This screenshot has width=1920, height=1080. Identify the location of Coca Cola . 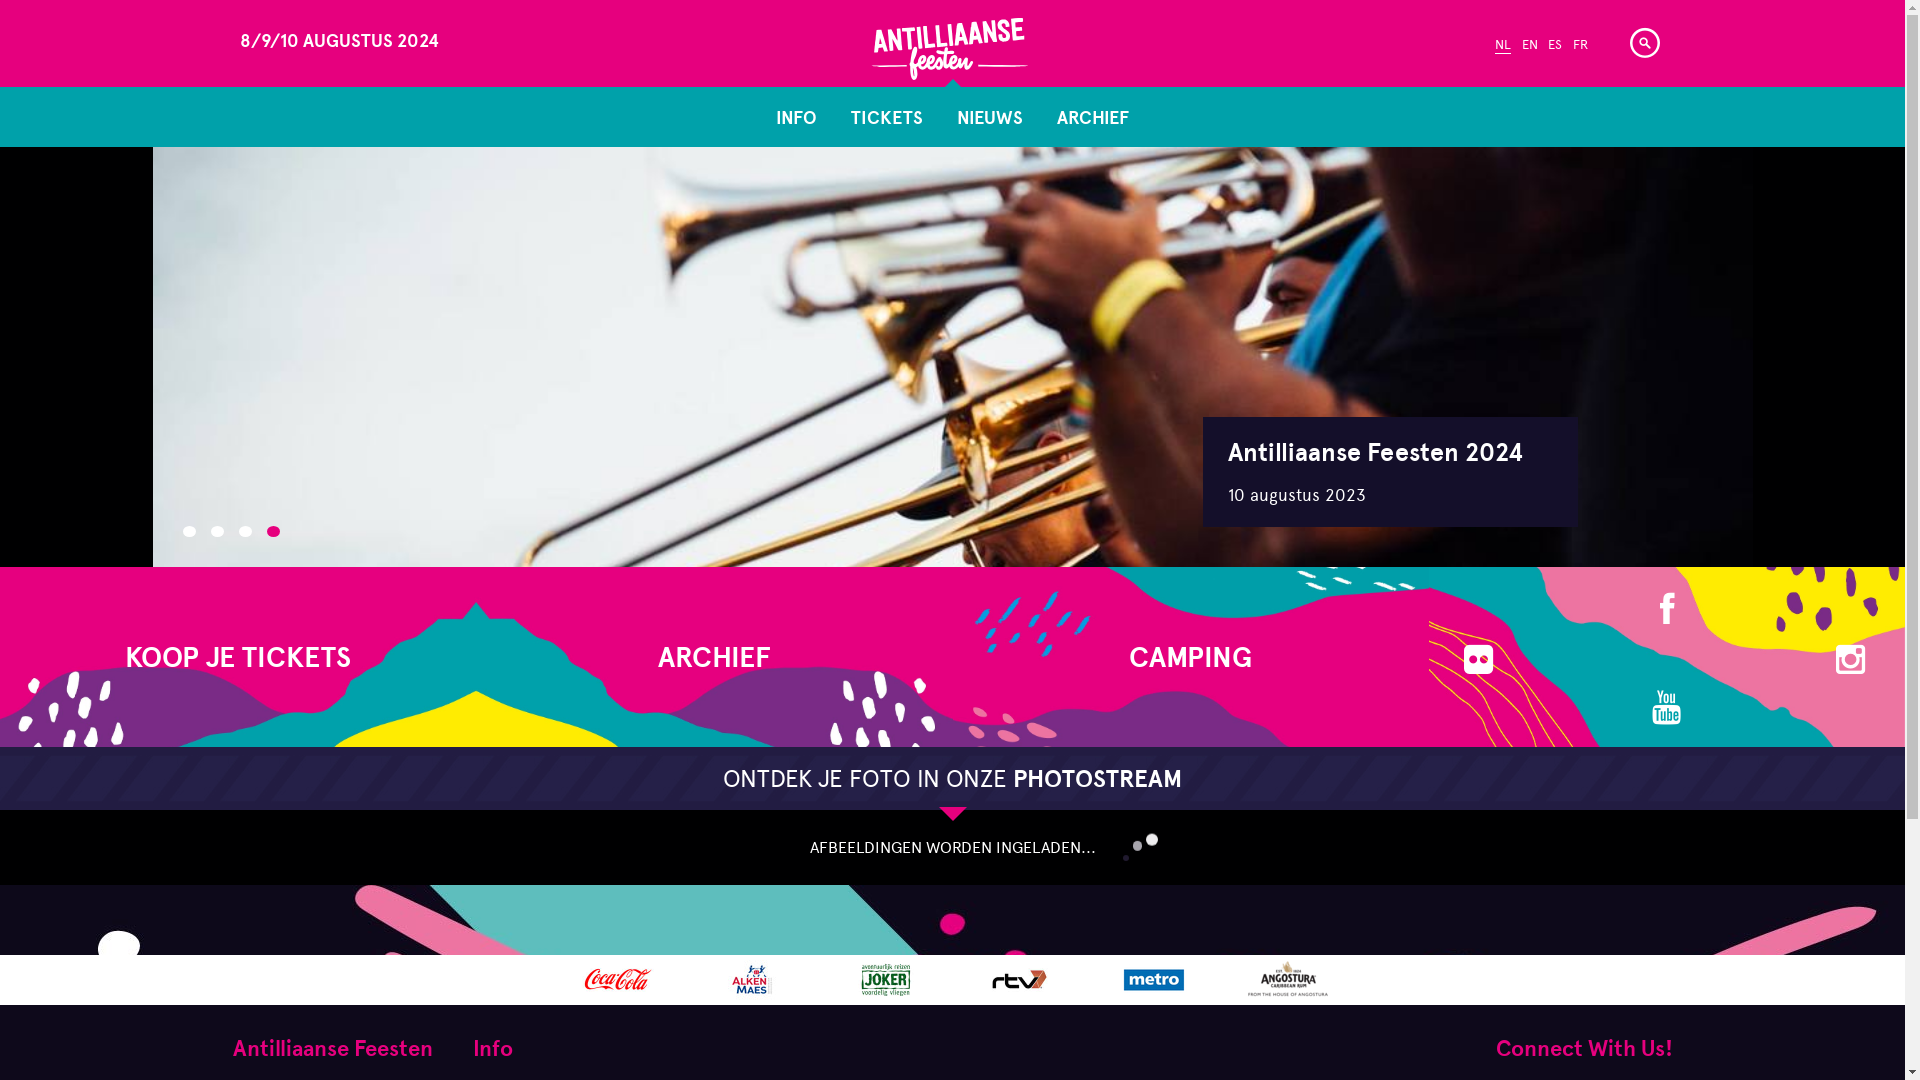
(618, 980).